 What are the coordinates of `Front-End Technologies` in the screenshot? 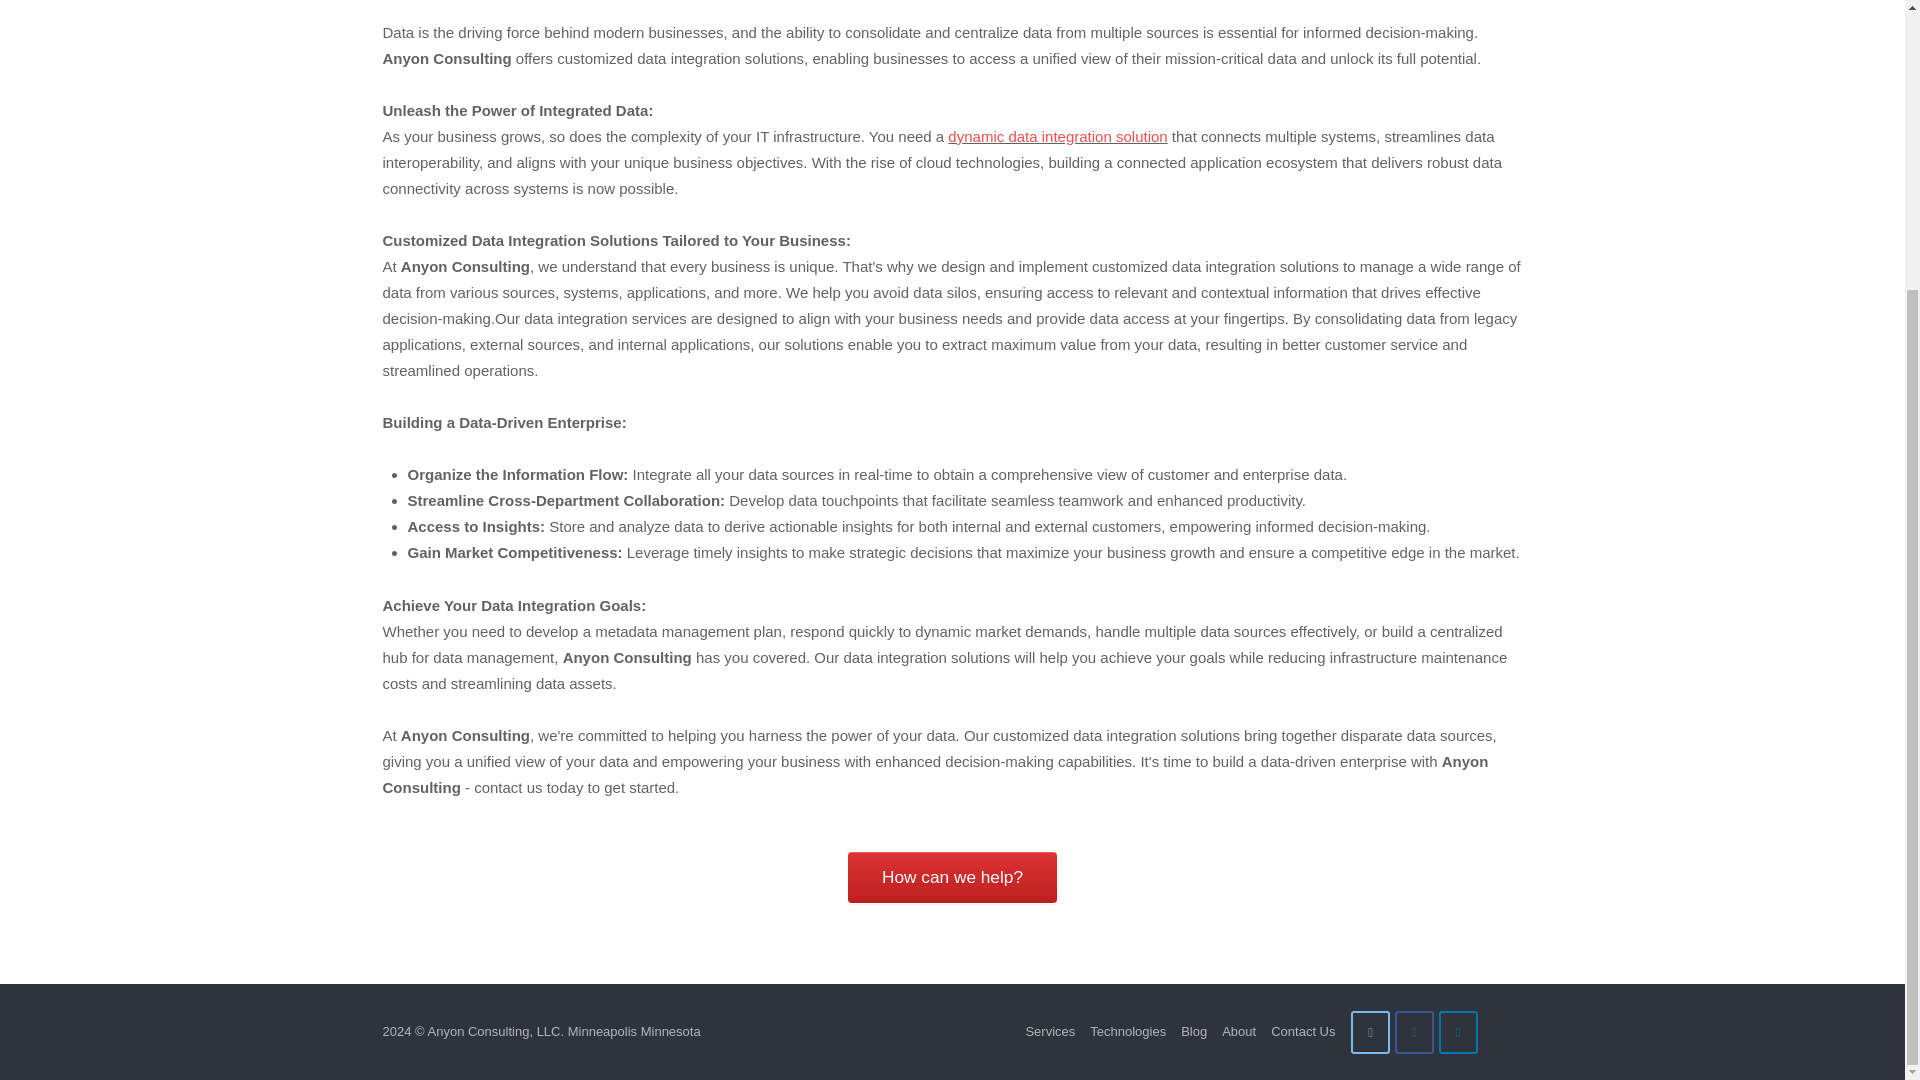 It's located at (952, 878).